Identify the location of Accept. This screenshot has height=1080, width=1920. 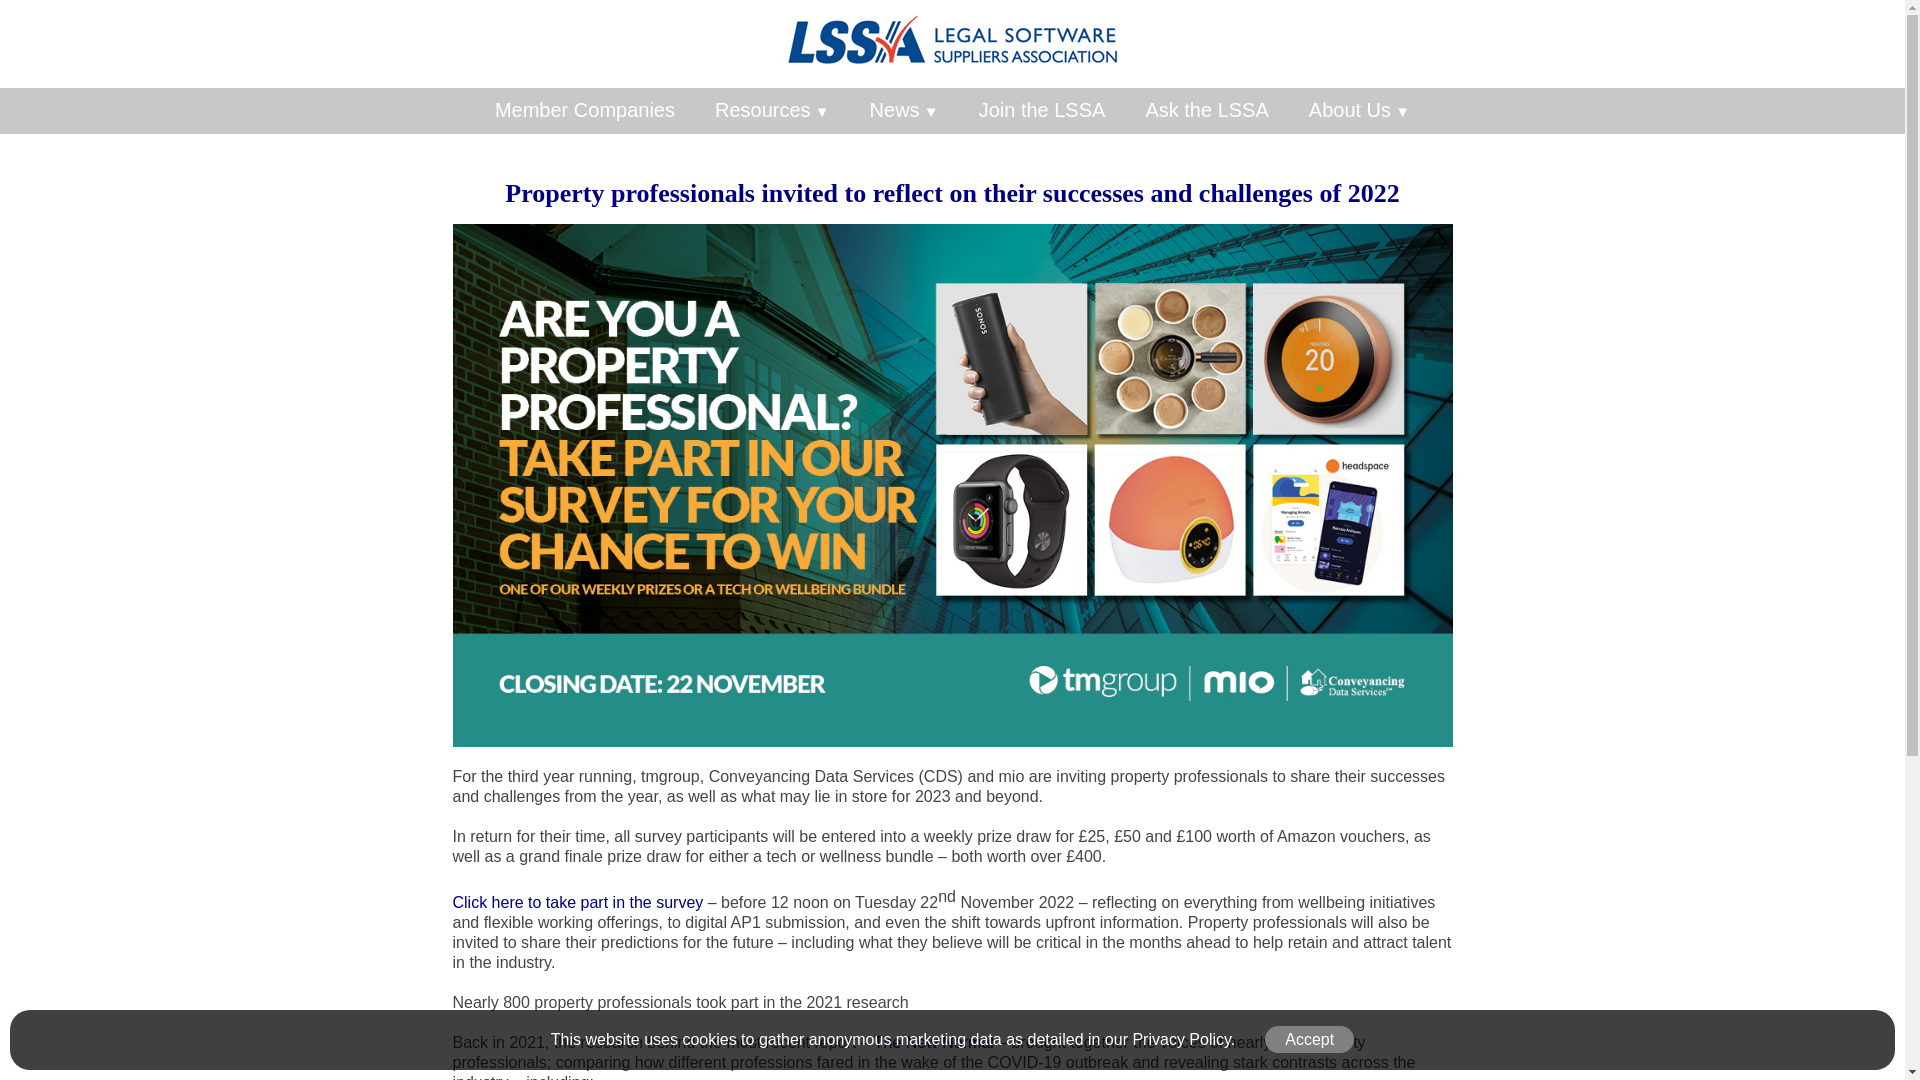
(1309, 1040).